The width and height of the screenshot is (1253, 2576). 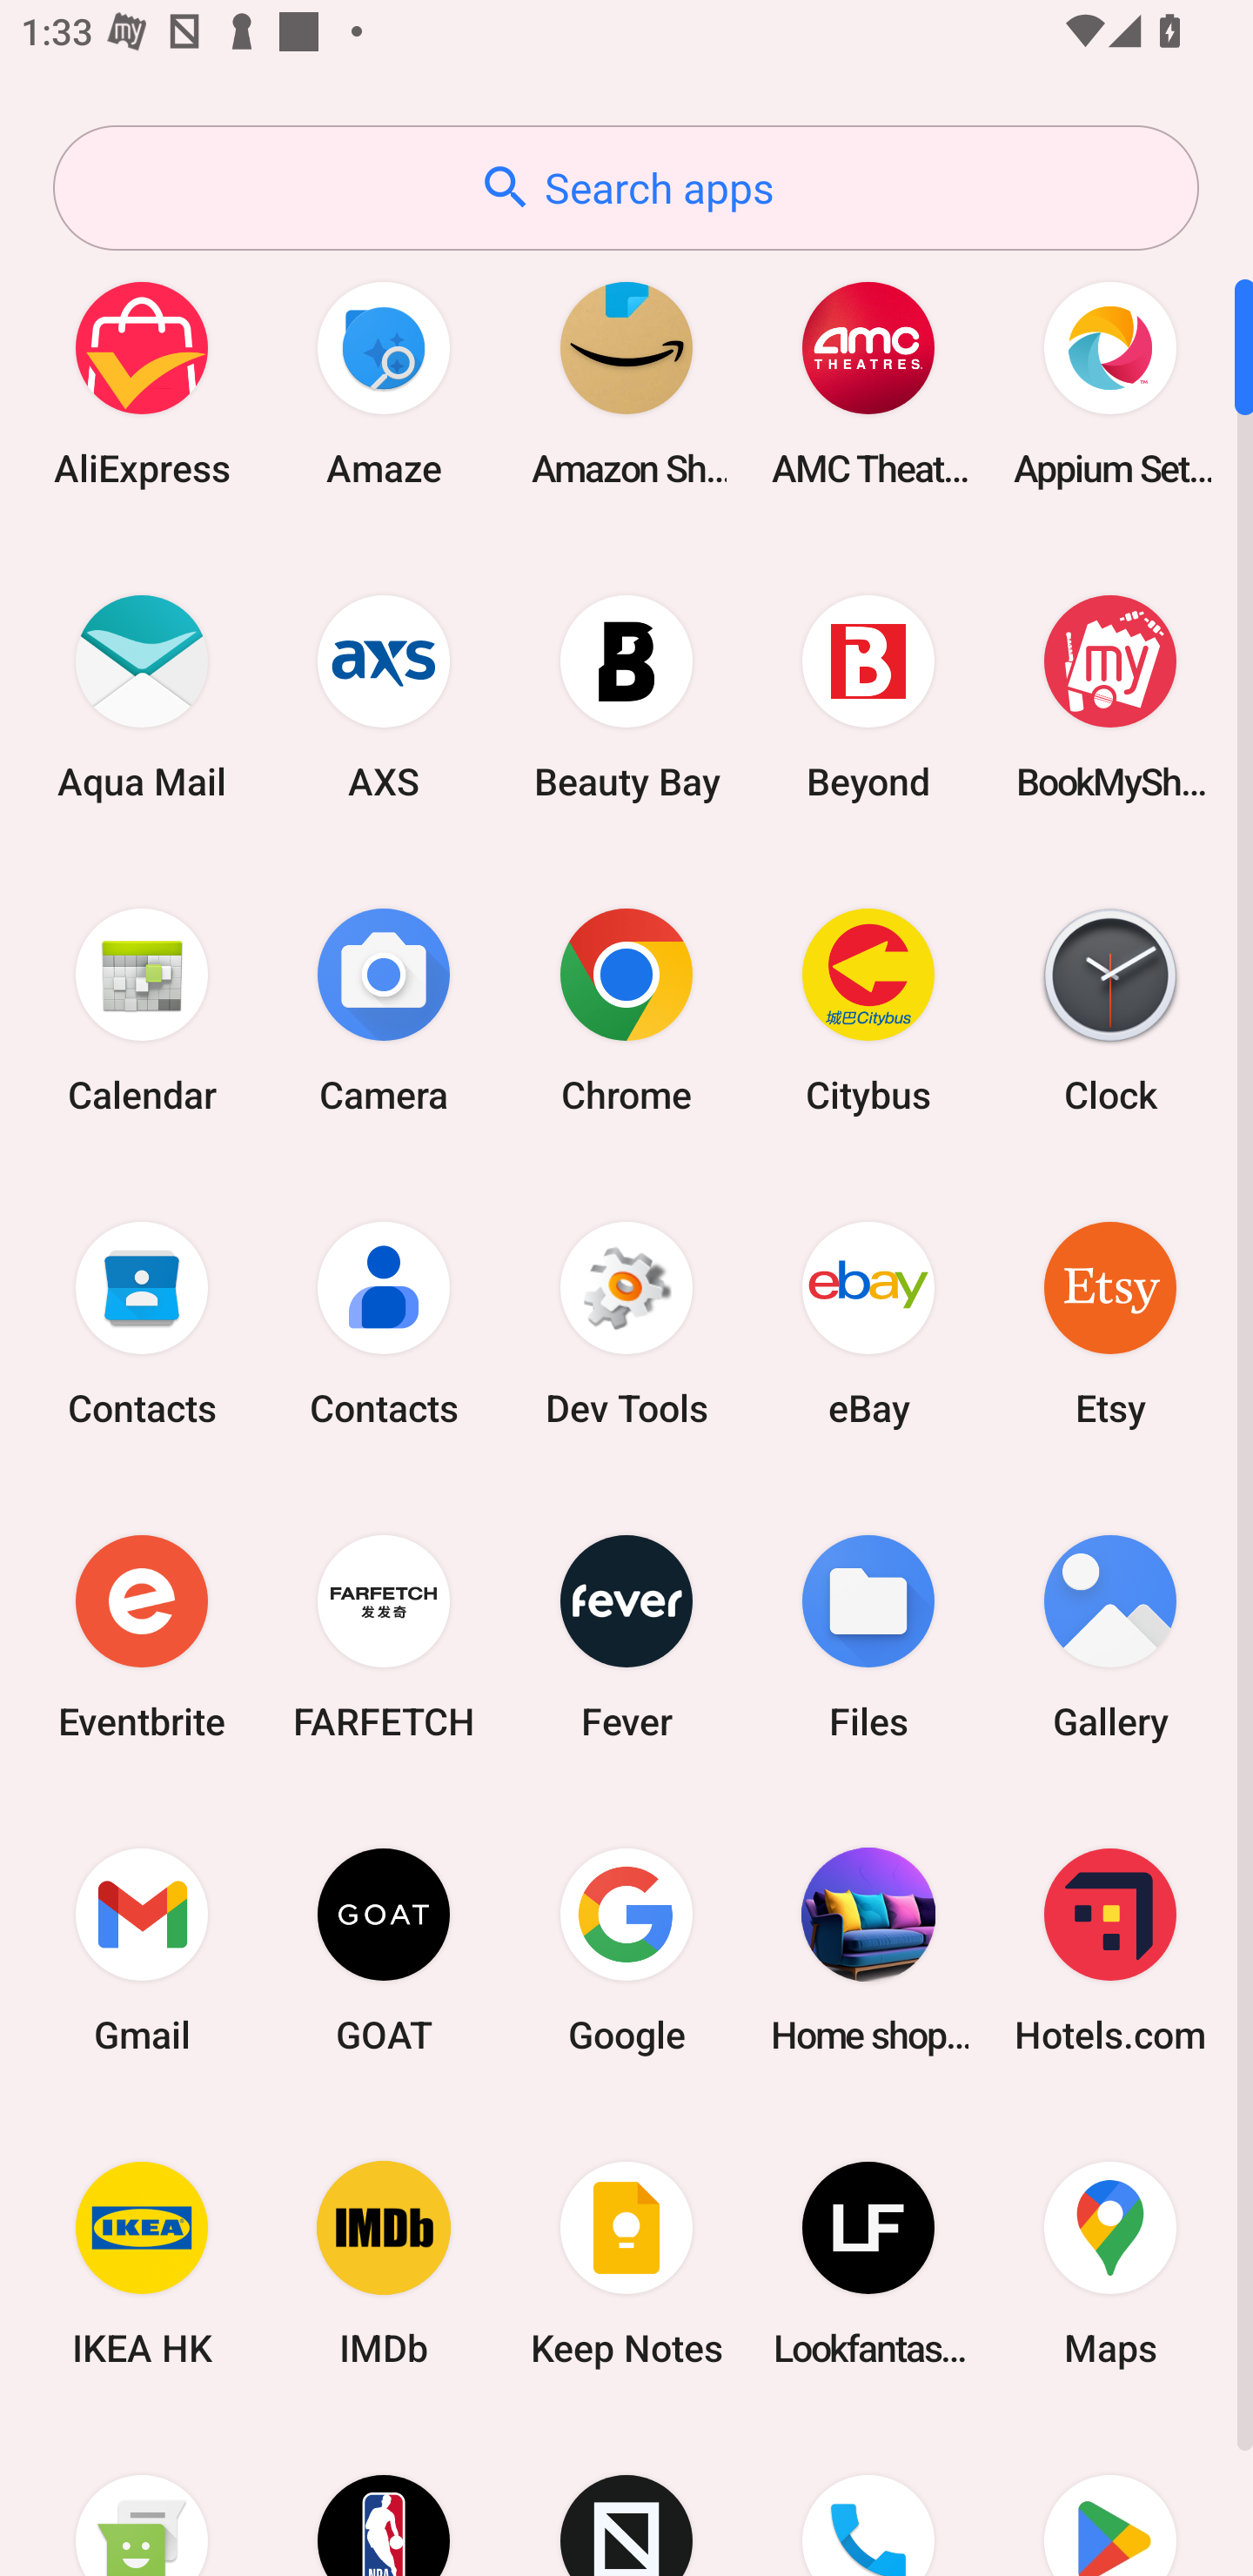 What do you see at coordinates (384, 2264) in the screenshot?
I see `IMDb` at bounding box center [384, 2264].